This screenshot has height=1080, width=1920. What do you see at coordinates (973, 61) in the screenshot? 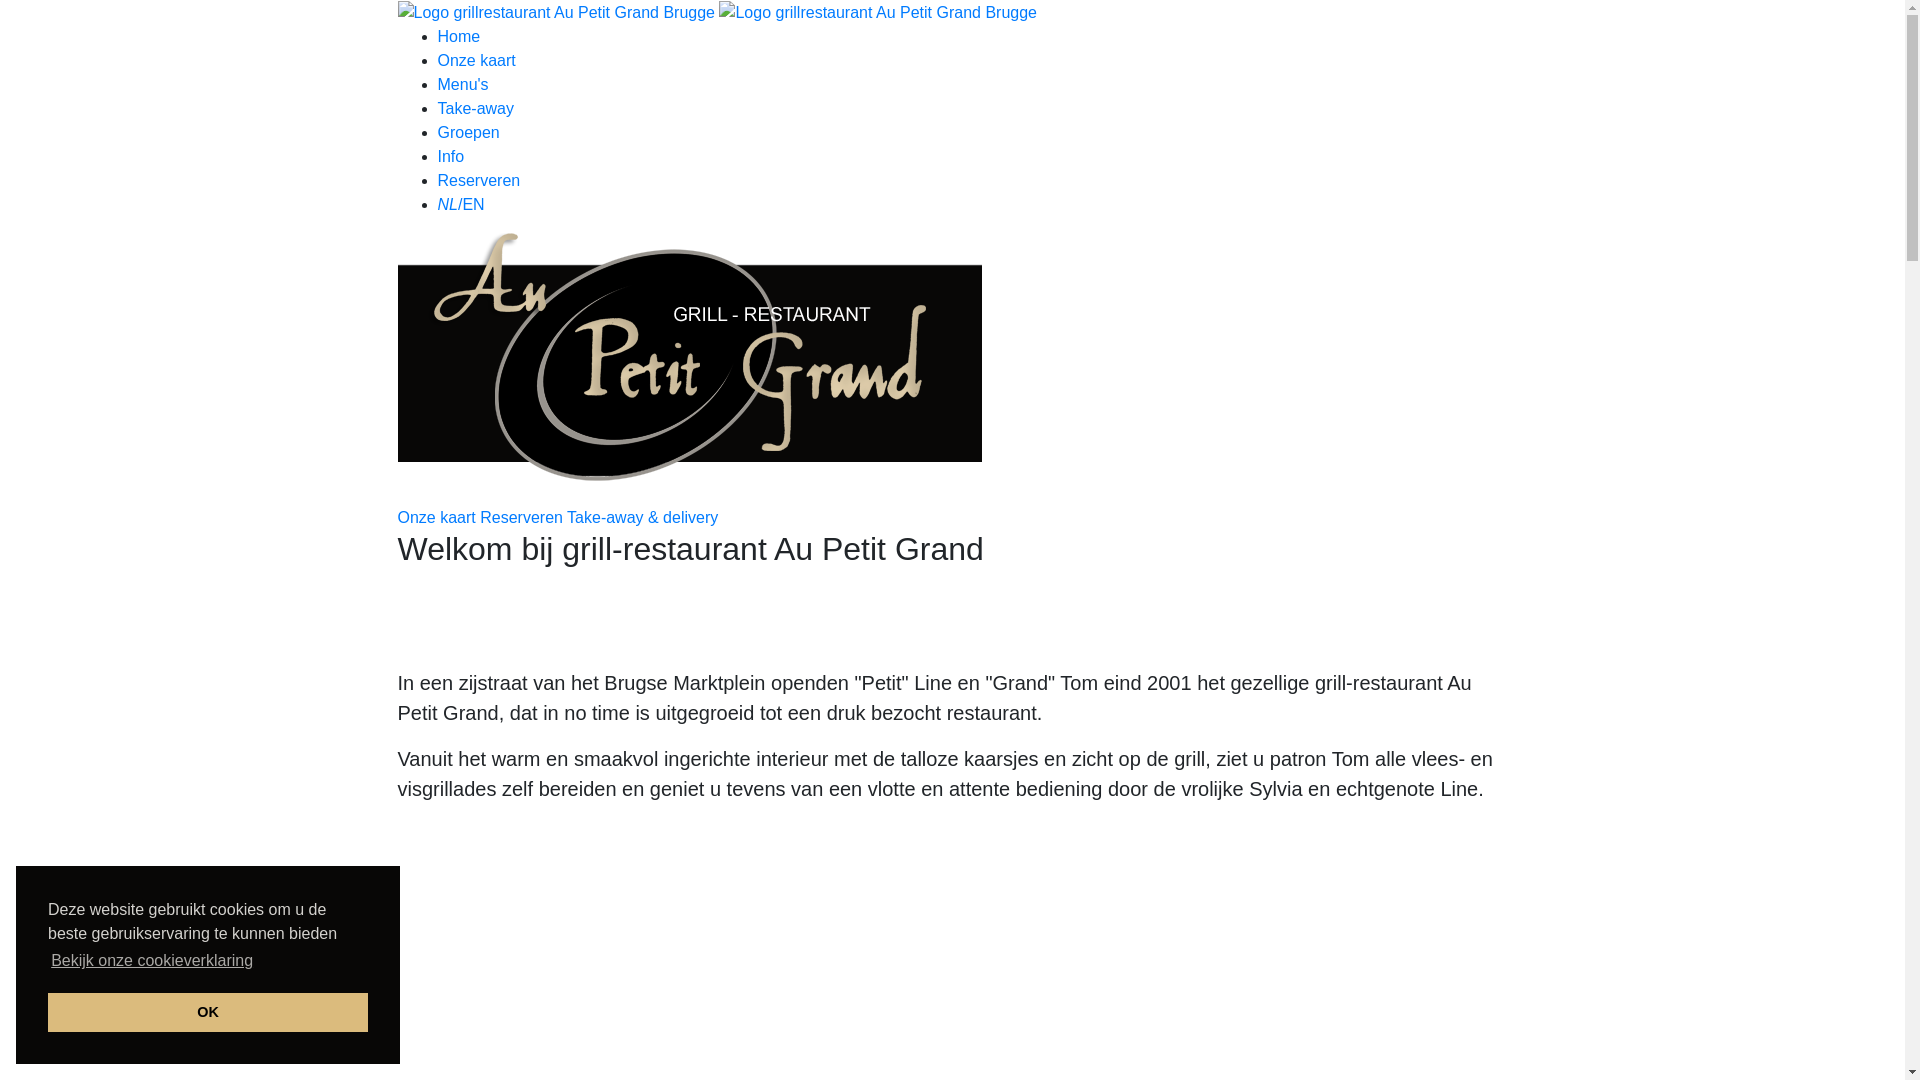
I see `Onze kaart` at bounding box center [973, 61].